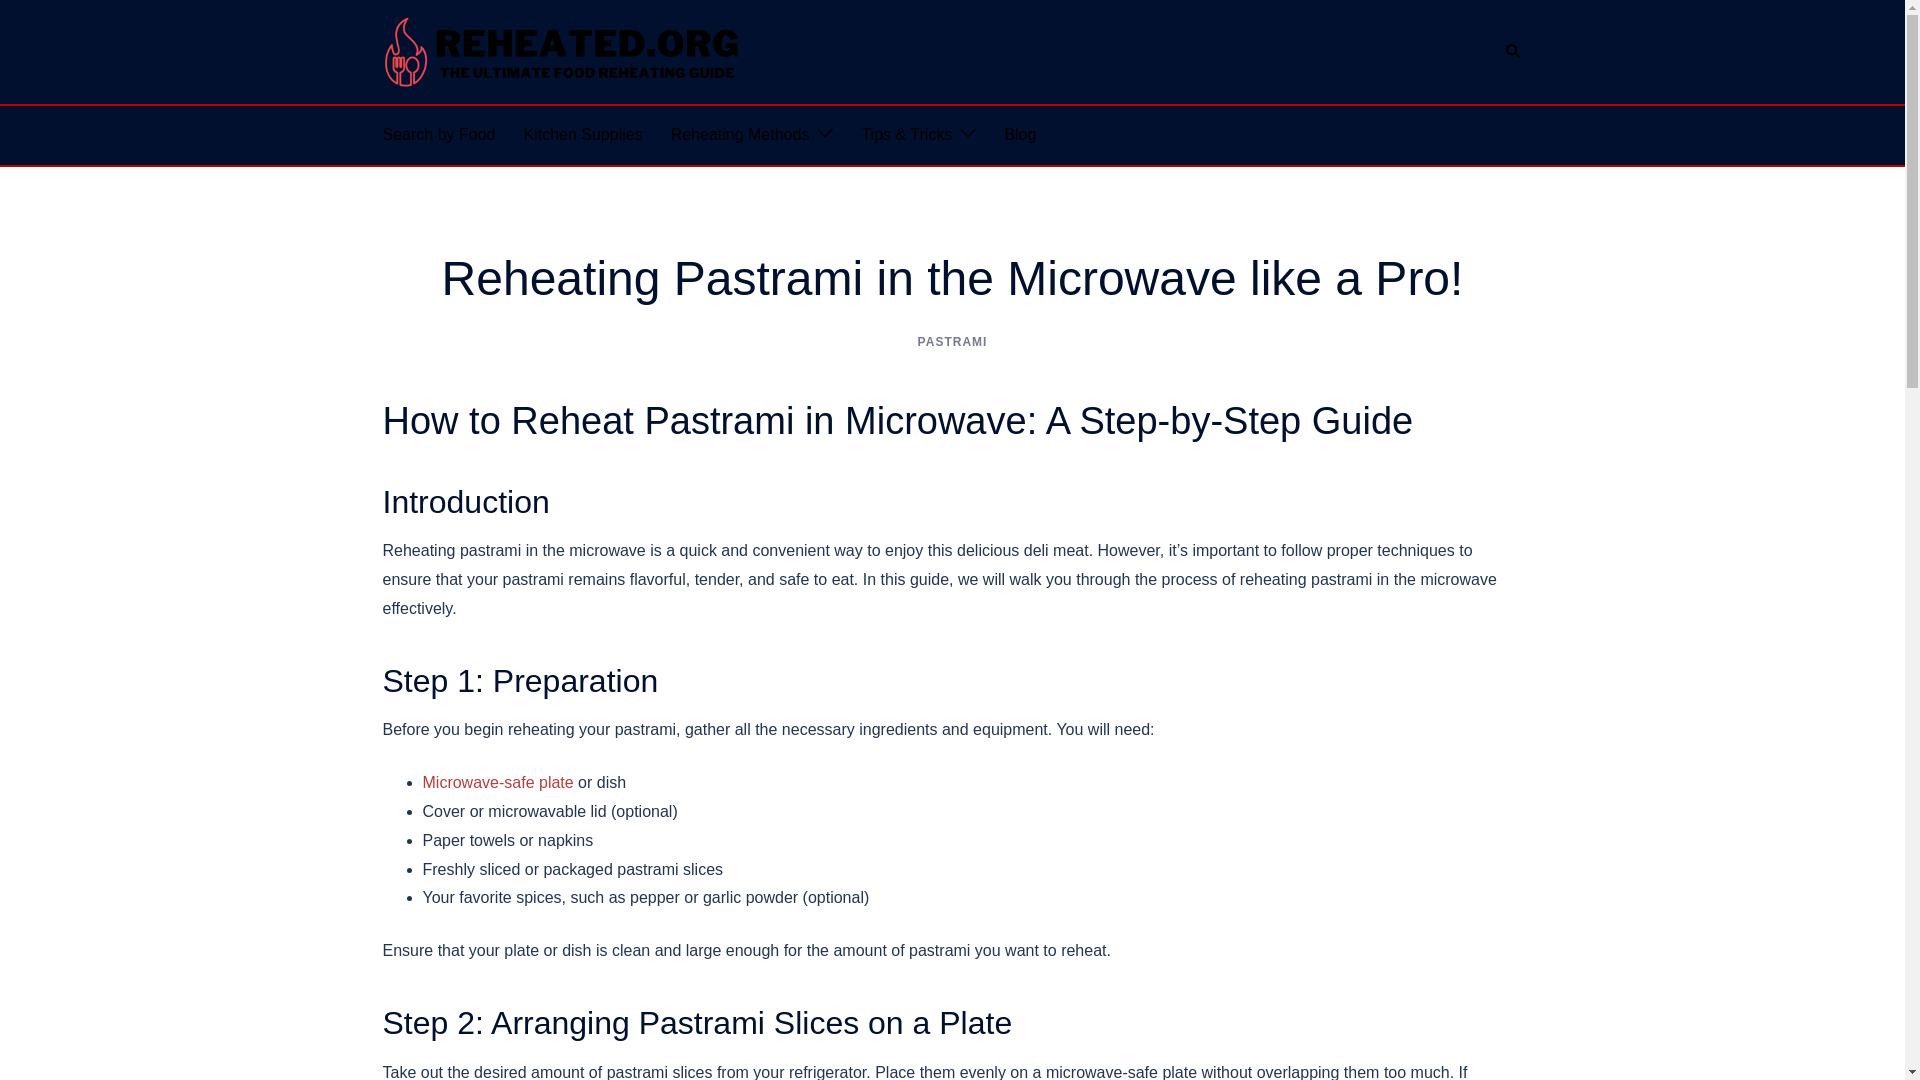 This screenshot has width=1920, height=1080. I want to click on Reheating Methods, so click(740, 135).